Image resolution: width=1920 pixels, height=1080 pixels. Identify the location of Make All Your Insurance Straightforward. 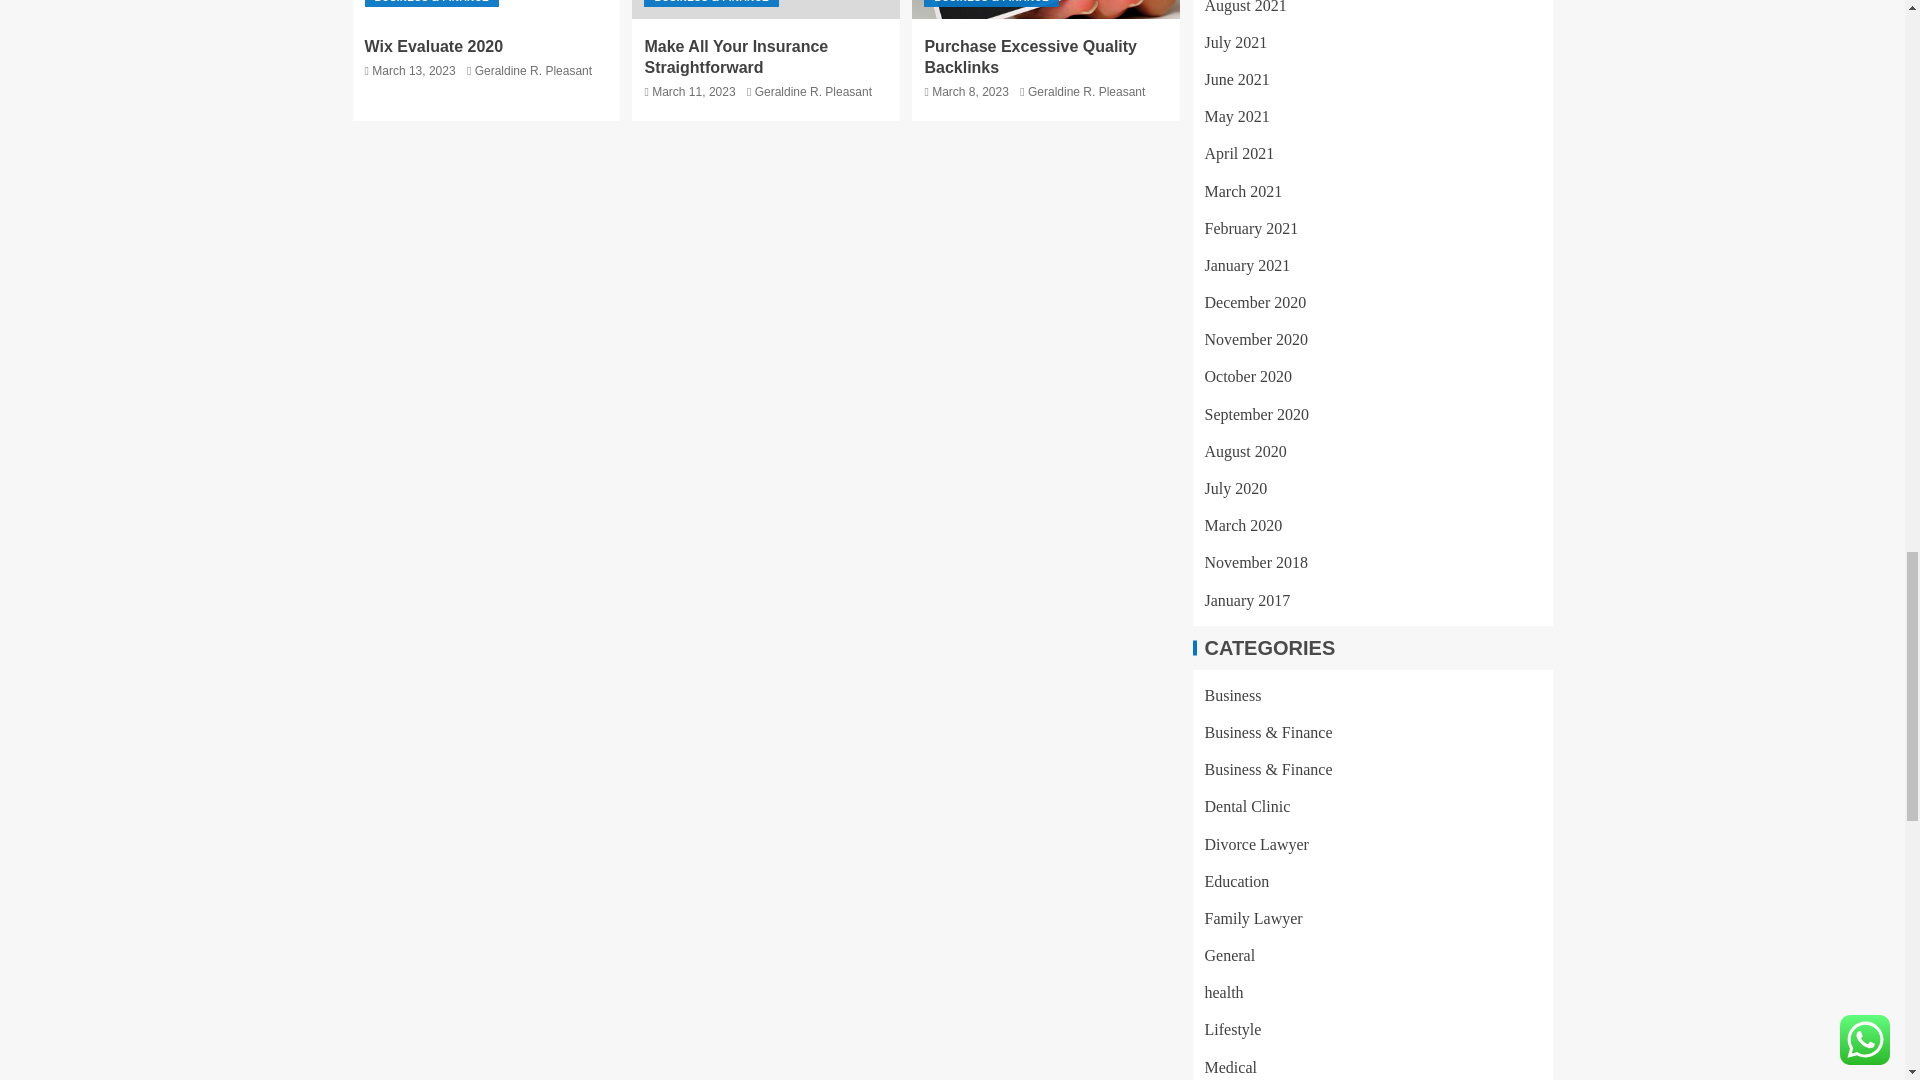
(766, 10).